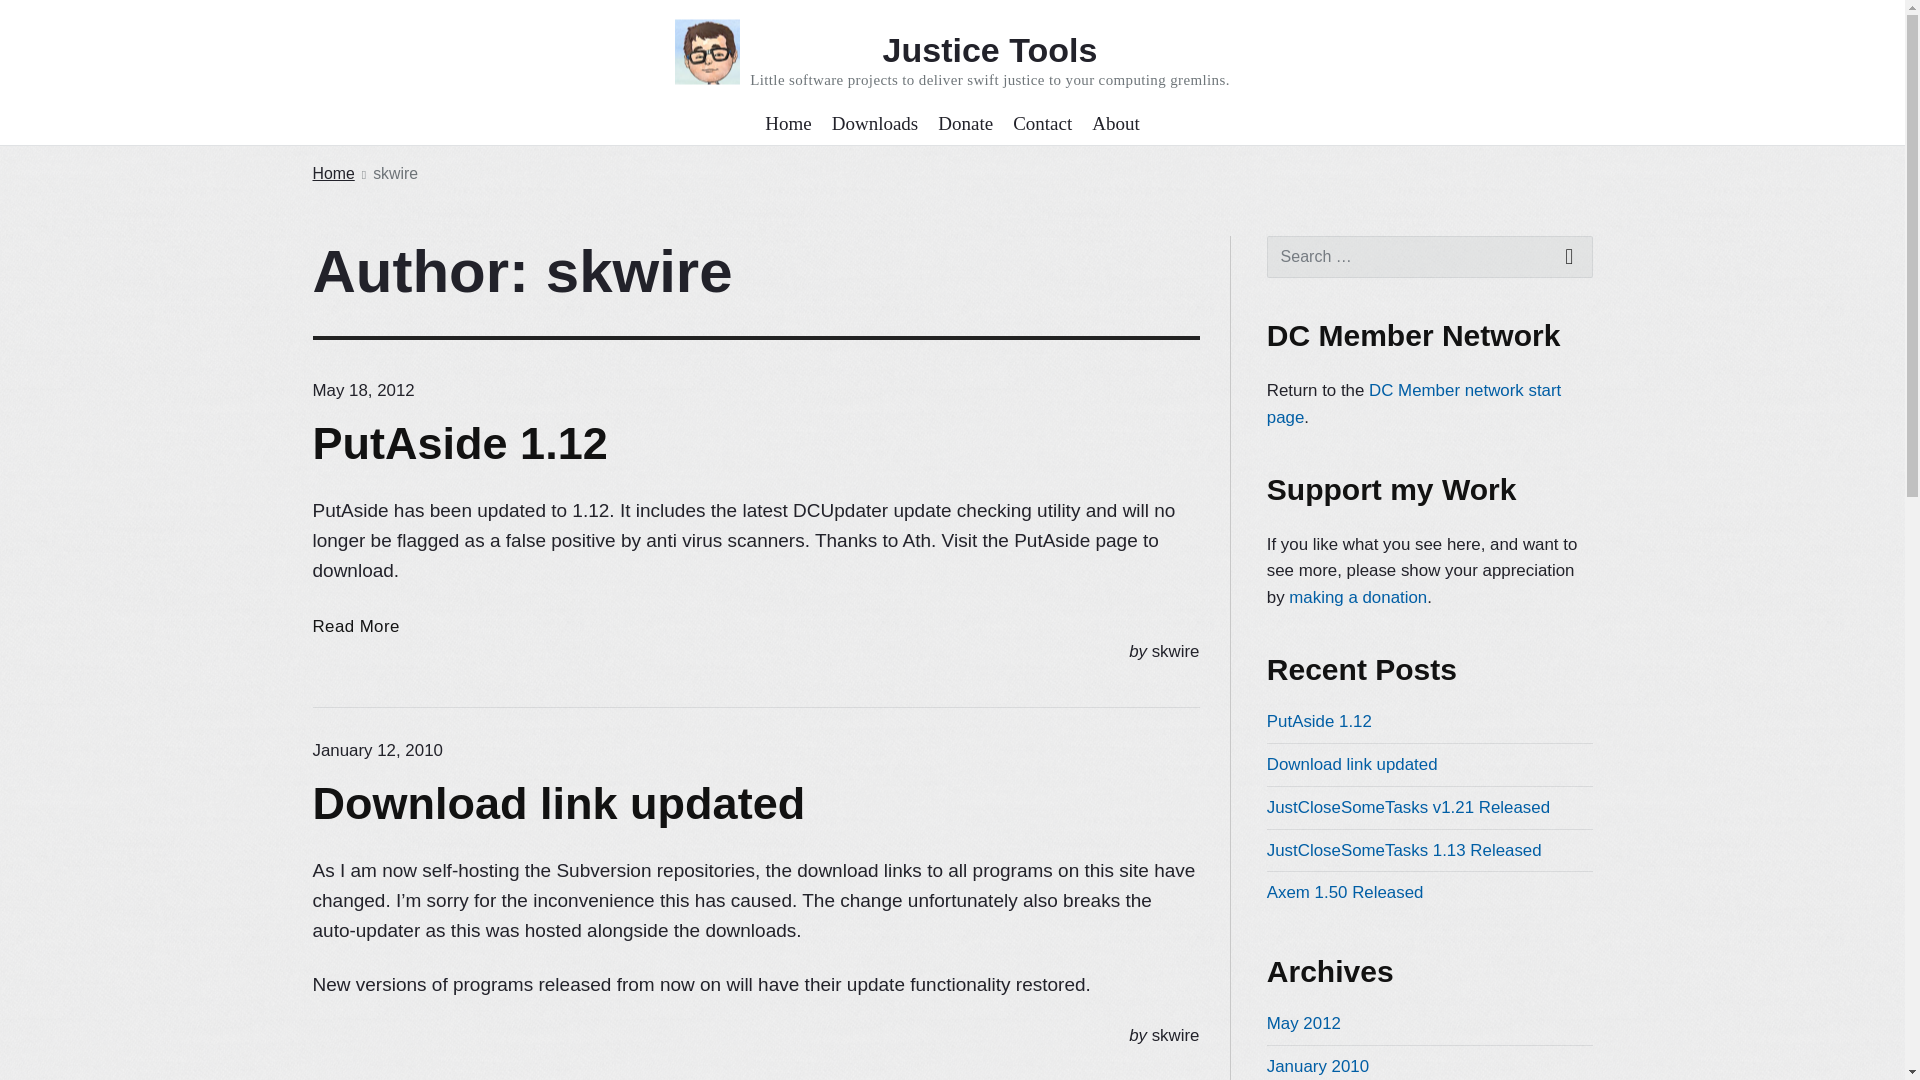 This screenshot has width=1920, height=1080. What do you see at coordinates (965, 124) in the screenshot?
I see `Donate` at bounding box center [965, 124].